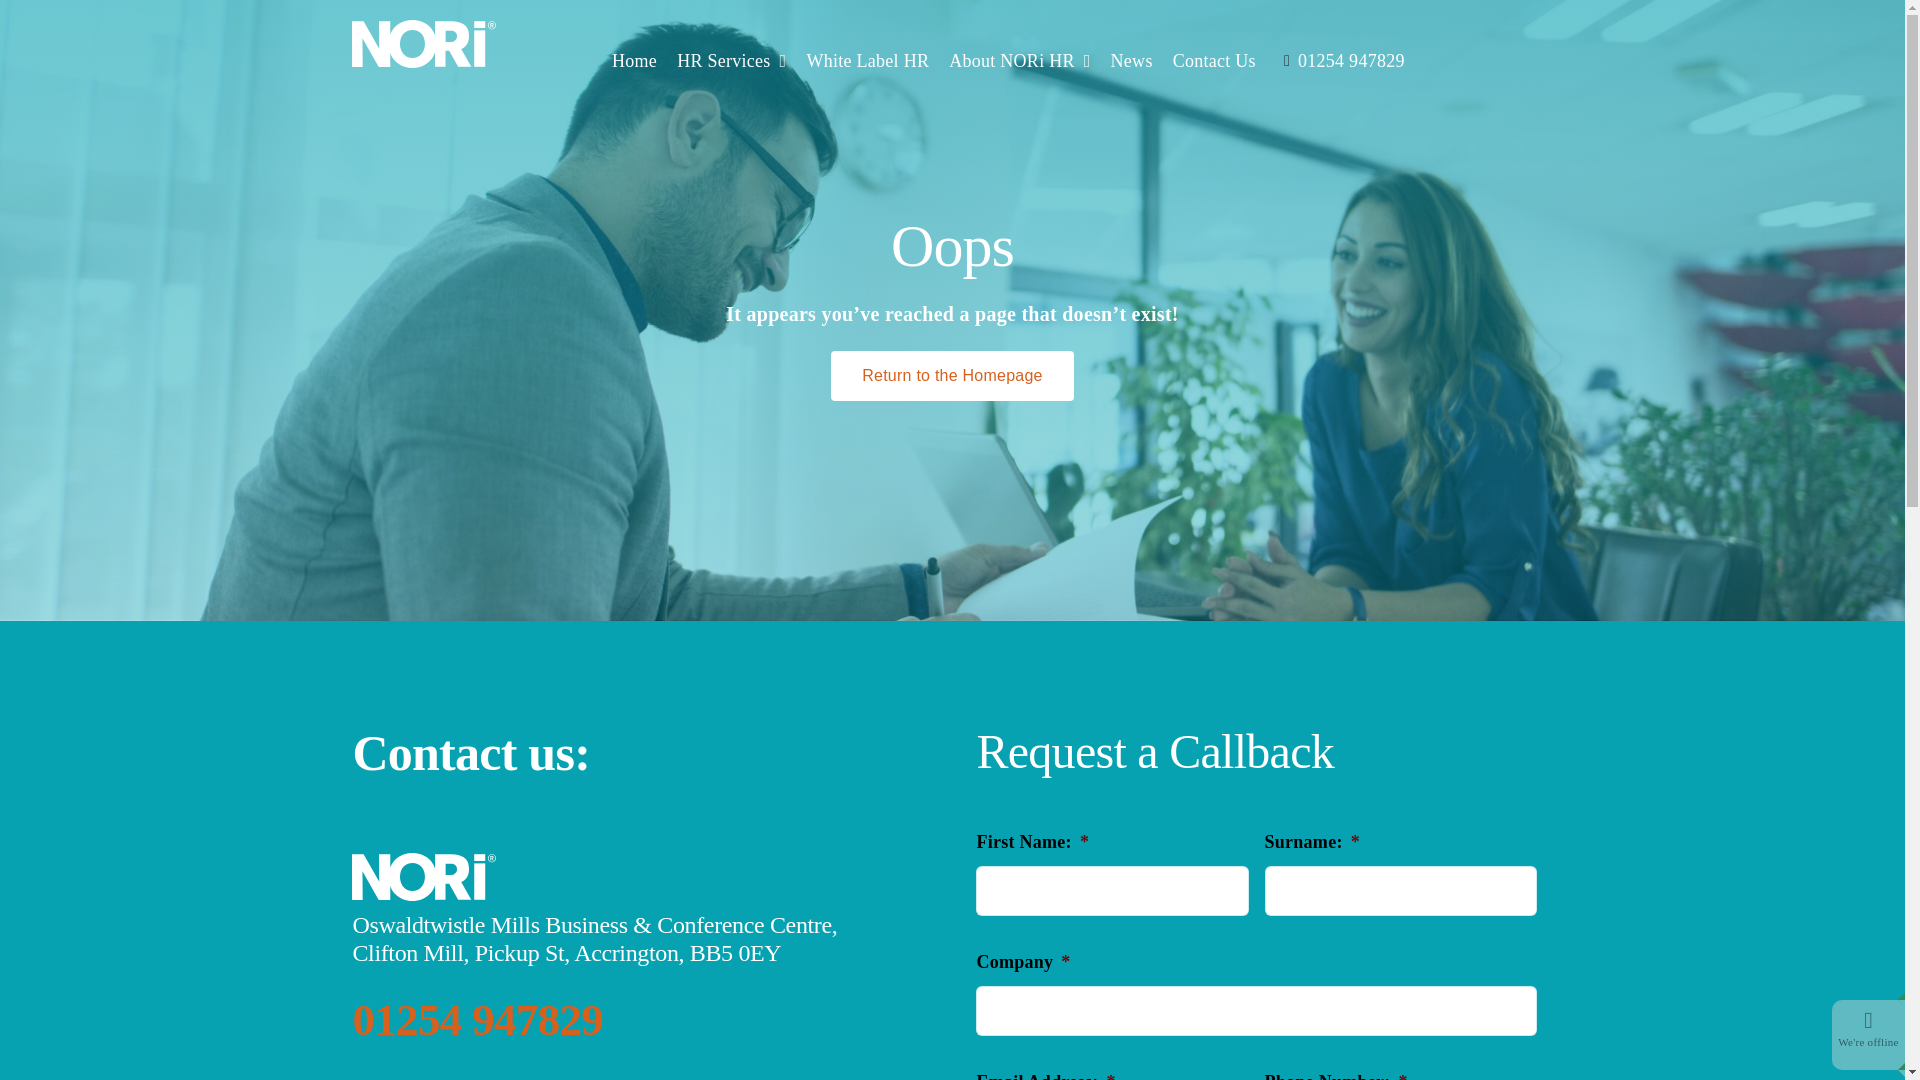  Describe the element at coordinates (867, 60) in the screenshot. I see `White Label HR` at that location.